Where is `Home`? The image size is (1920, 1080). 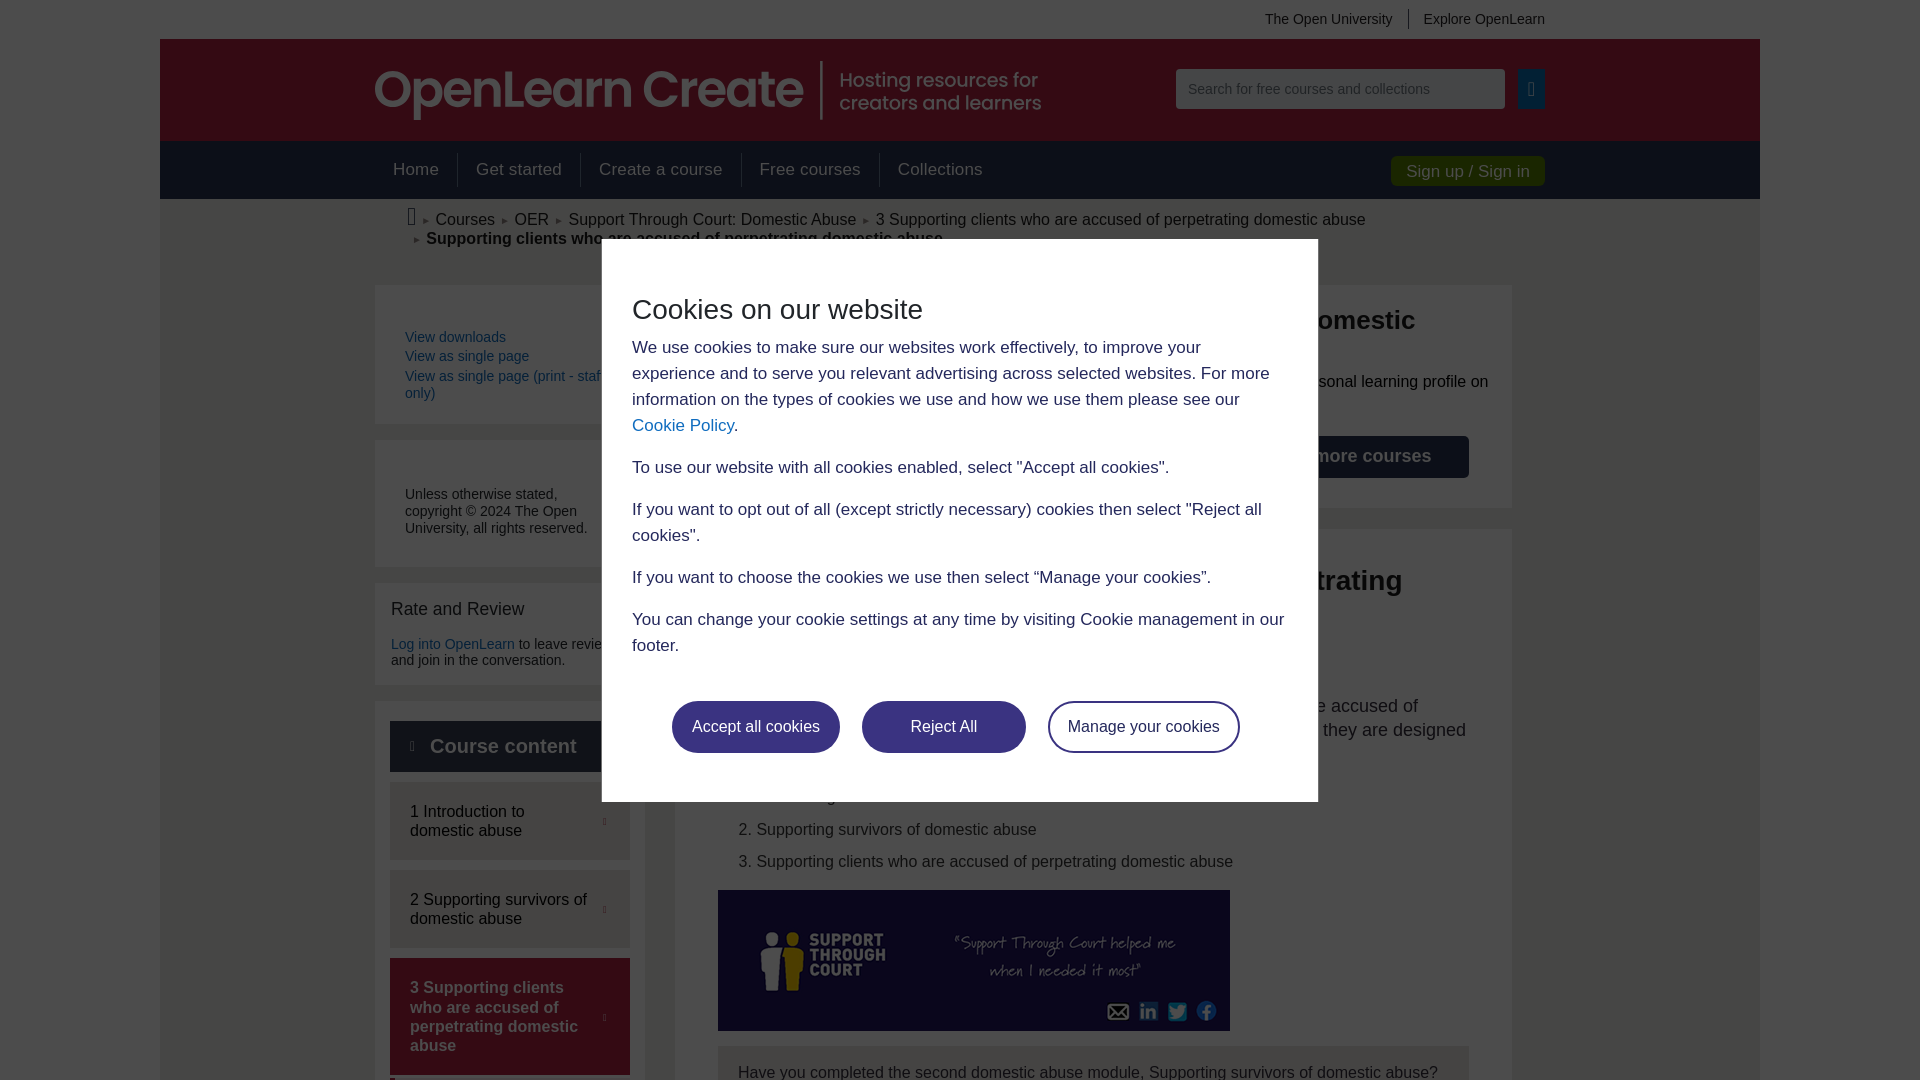
Home is located at coordinates (415, 170).